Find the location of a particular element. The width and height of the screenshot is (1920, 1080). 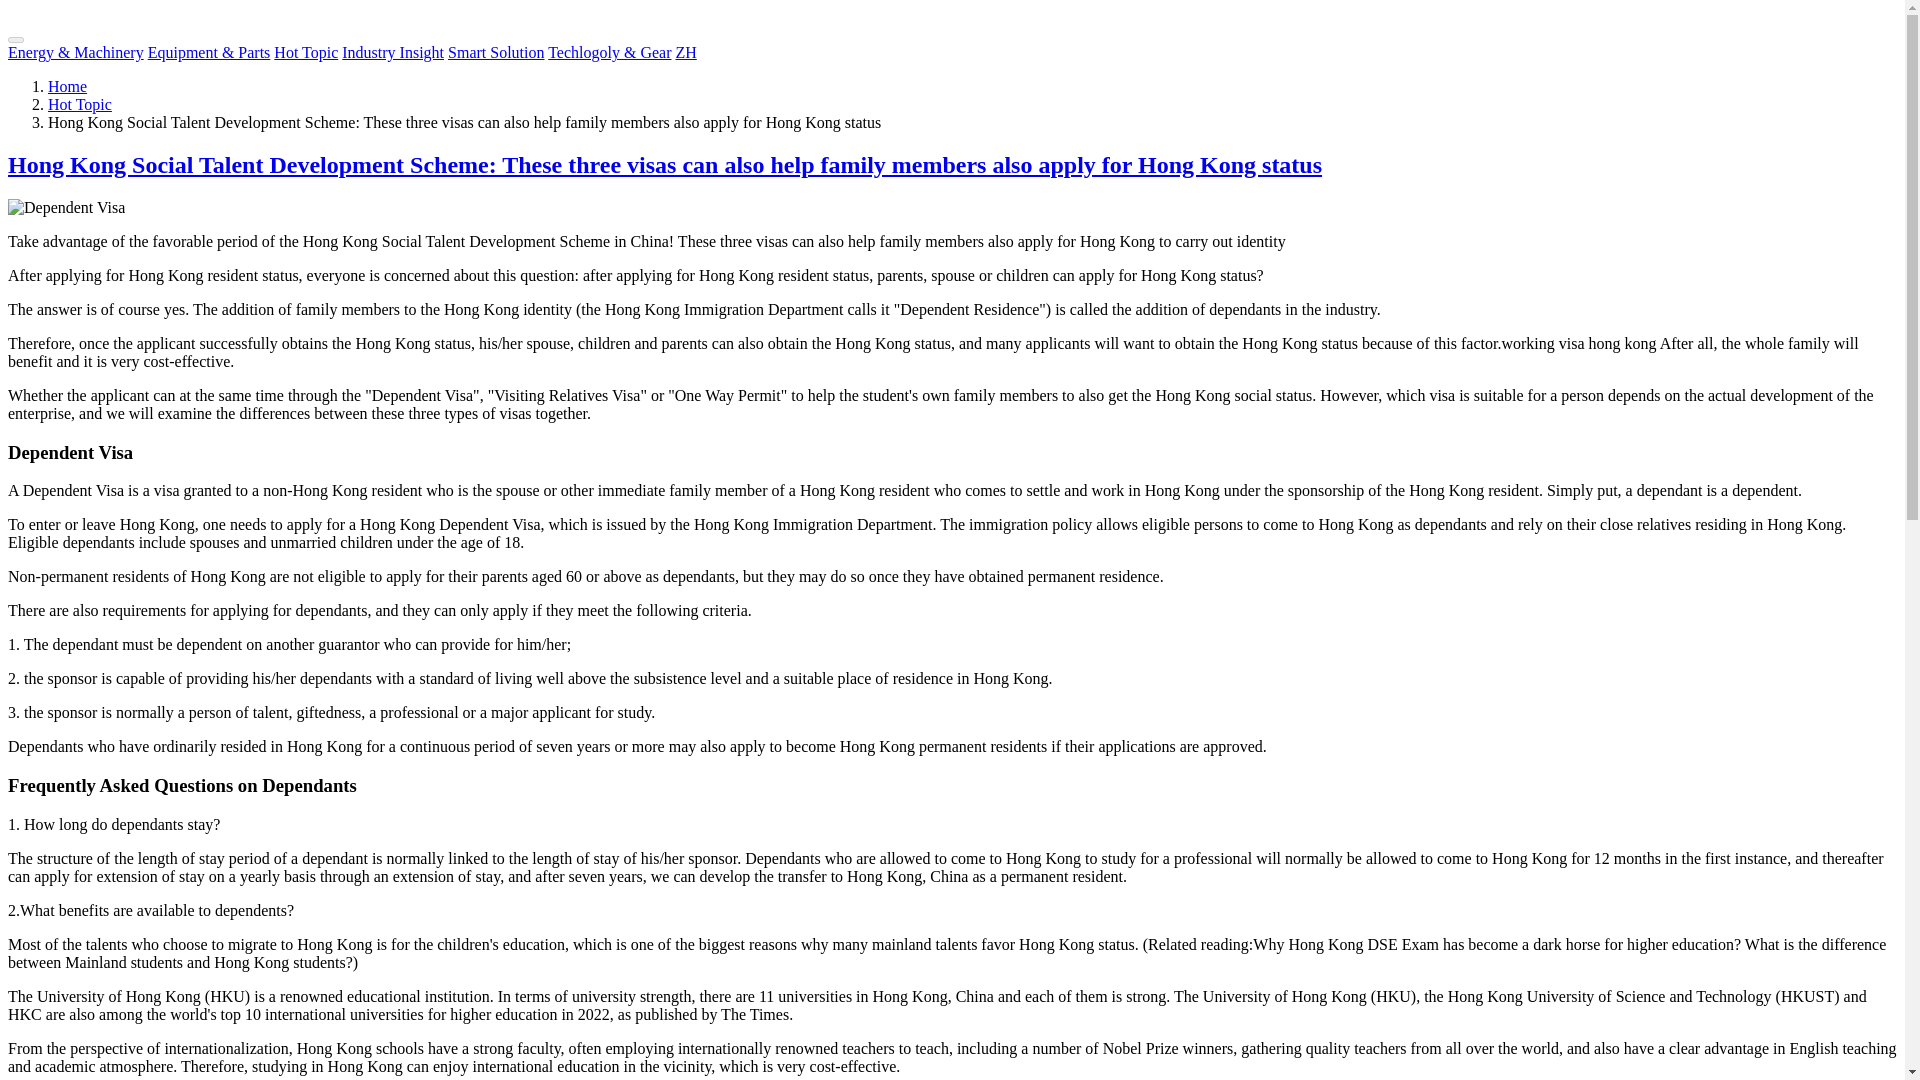

Home is located at coordinates (67, 86).